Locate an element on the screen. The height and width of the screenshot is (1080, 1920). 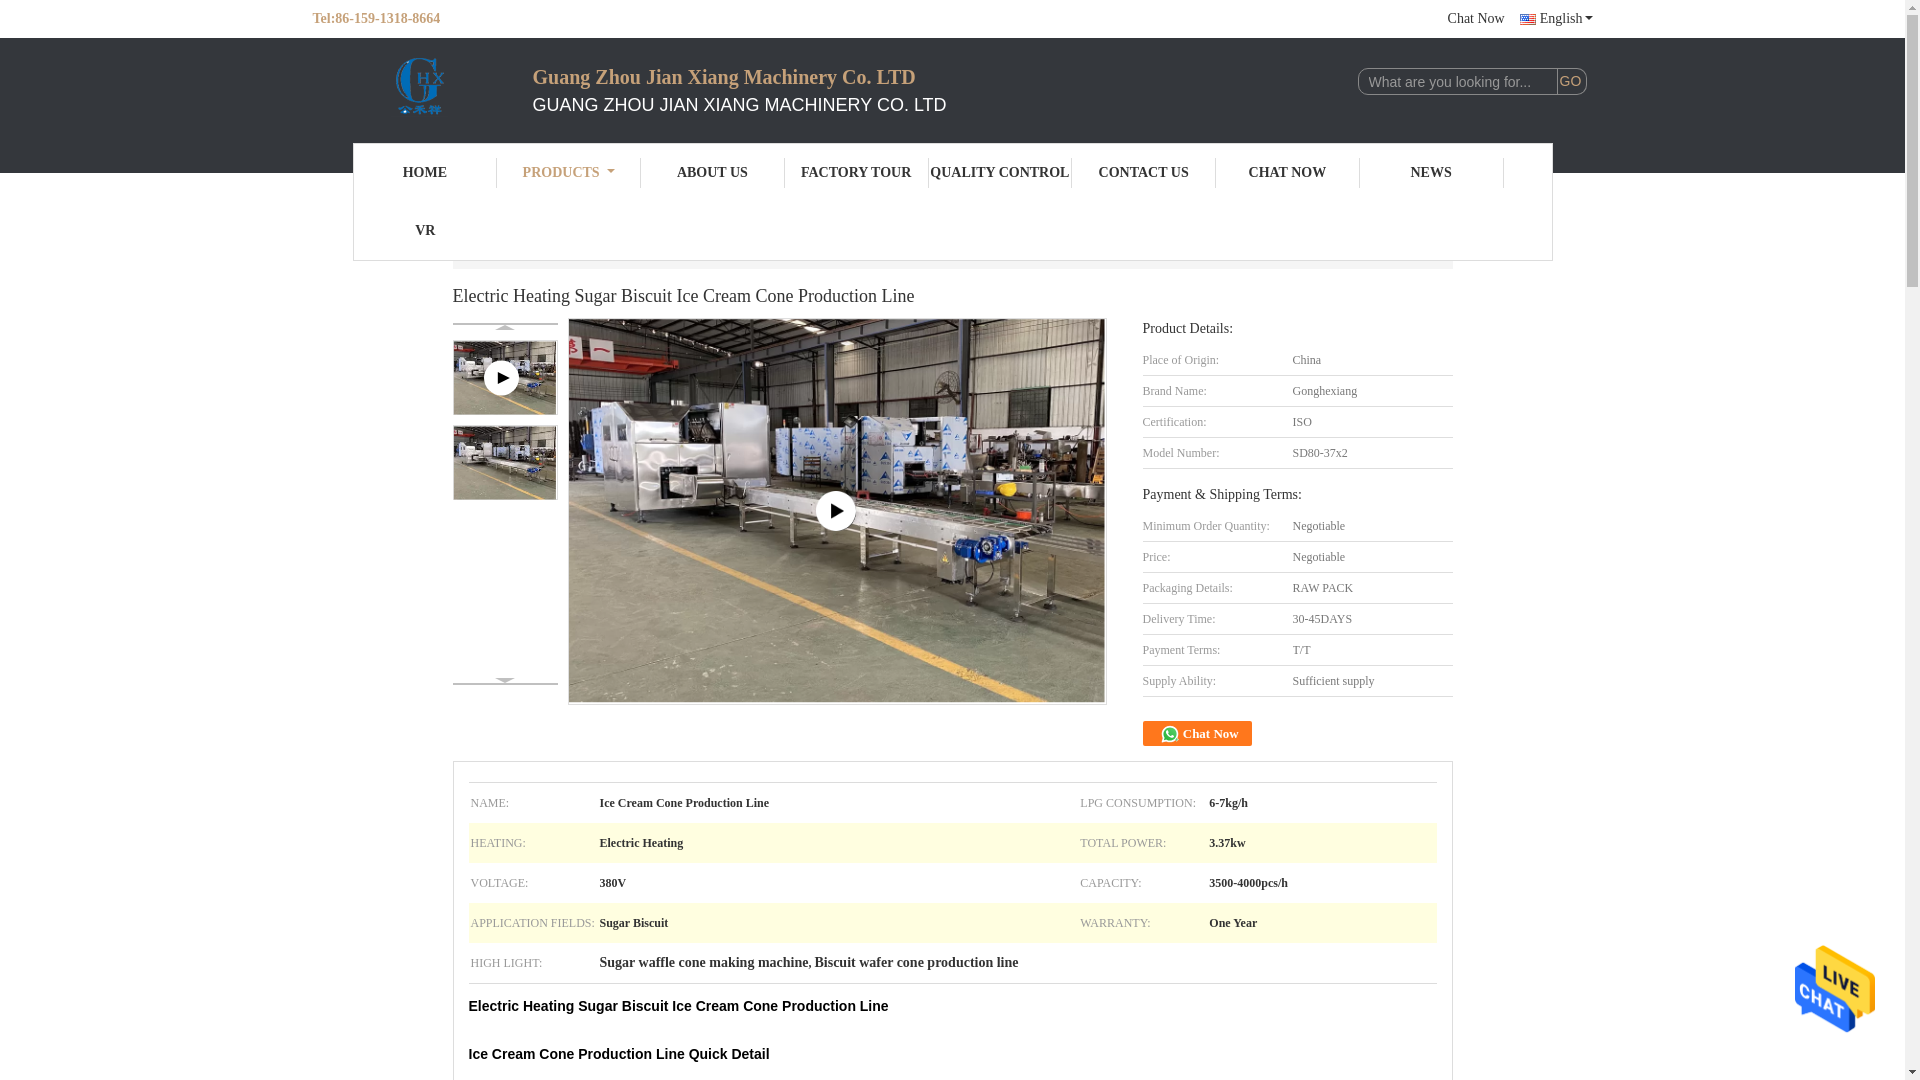
Guang Zhou Jian Xiang Machinery Co. LTD is located at coordinates (425, 172).